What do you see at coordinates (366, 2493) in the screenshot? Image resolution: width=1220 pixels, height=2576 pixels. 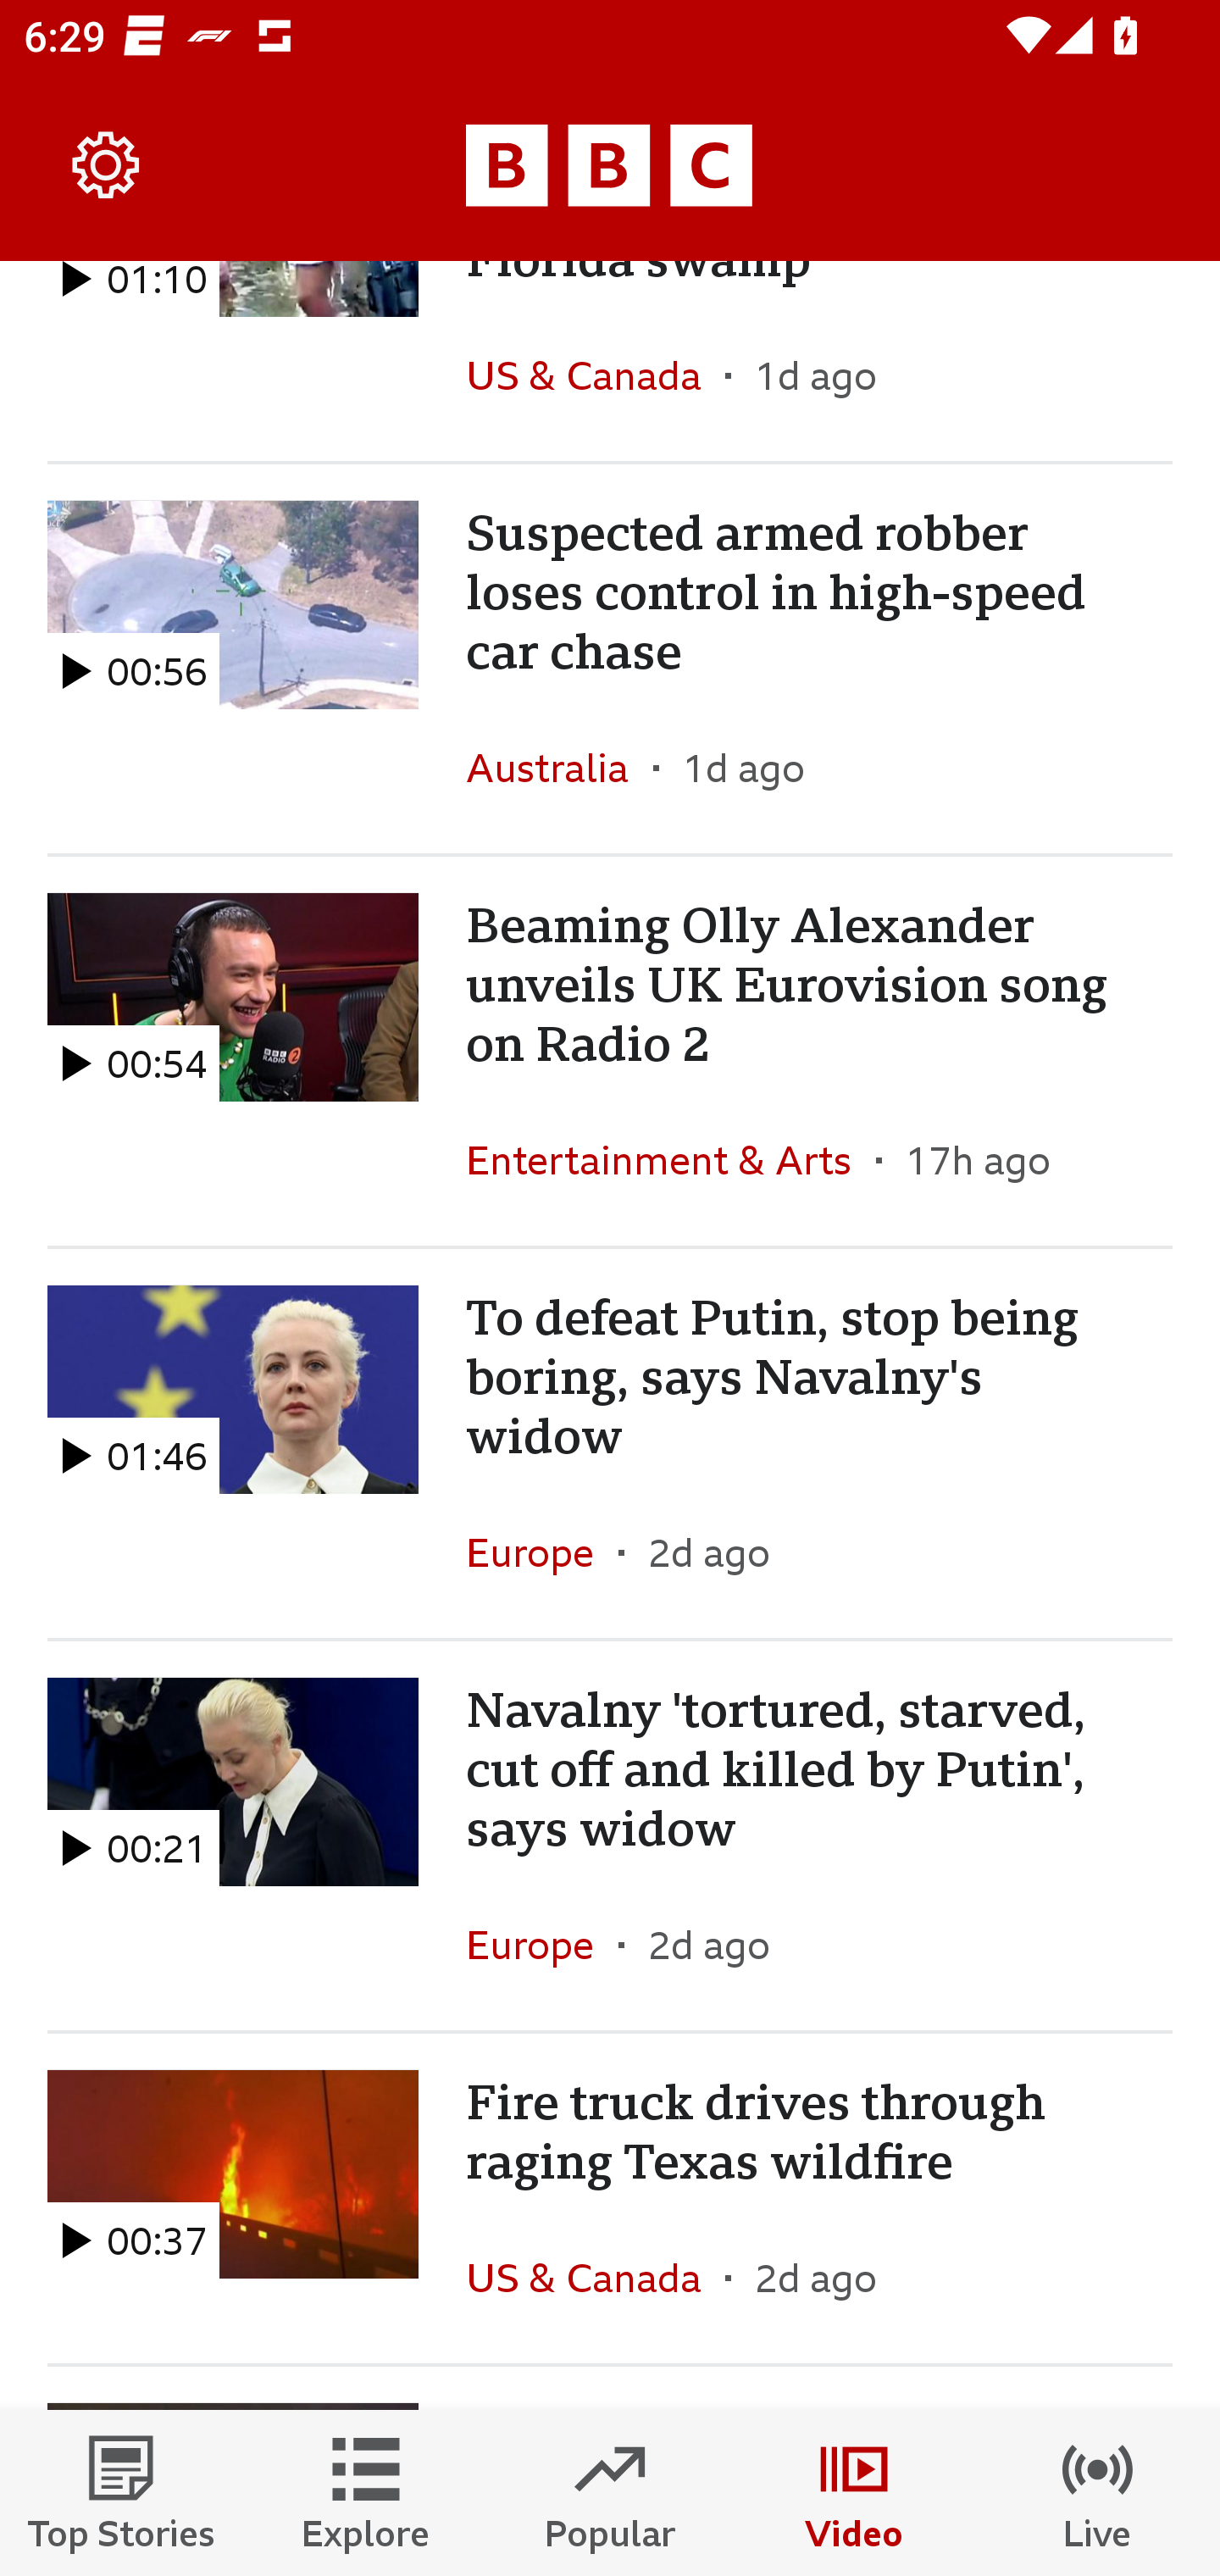 I see `Explore` at bounding box center [366, 2493].